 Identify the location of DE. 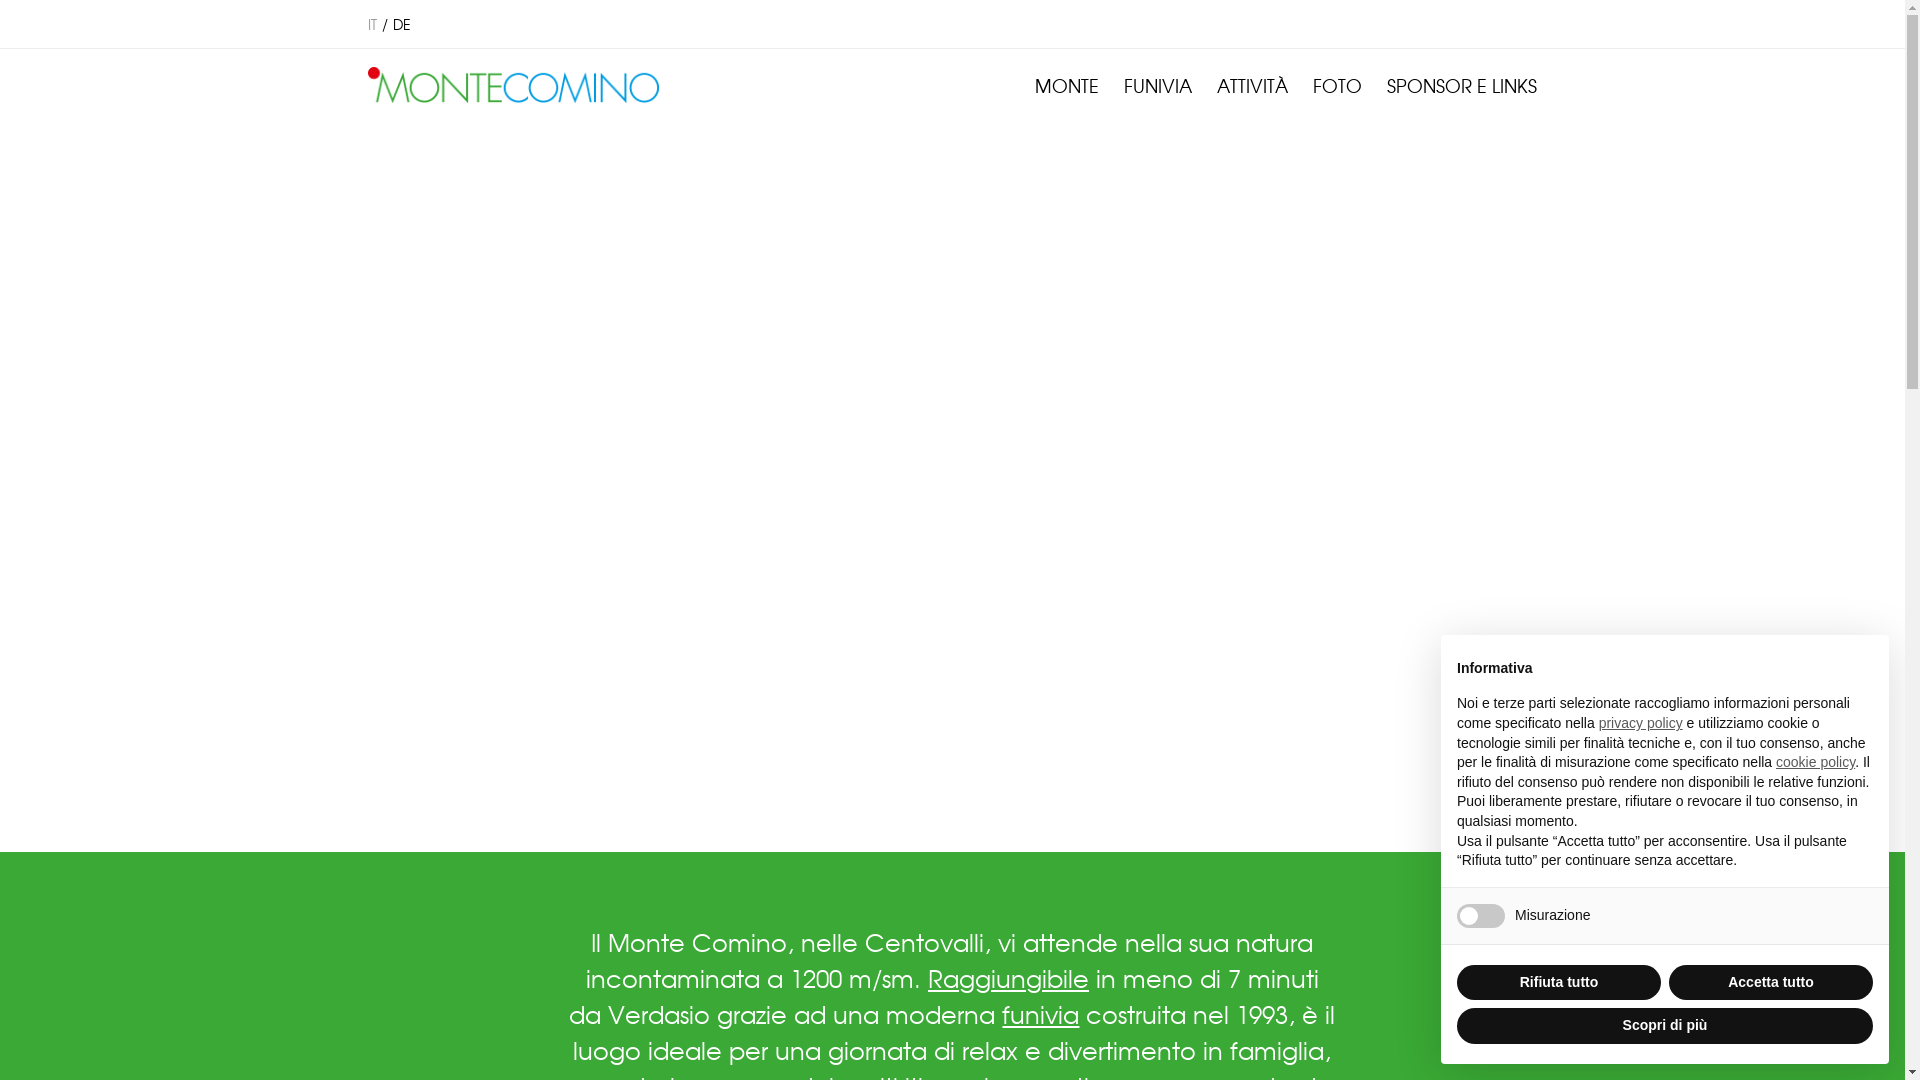
(401, 24).